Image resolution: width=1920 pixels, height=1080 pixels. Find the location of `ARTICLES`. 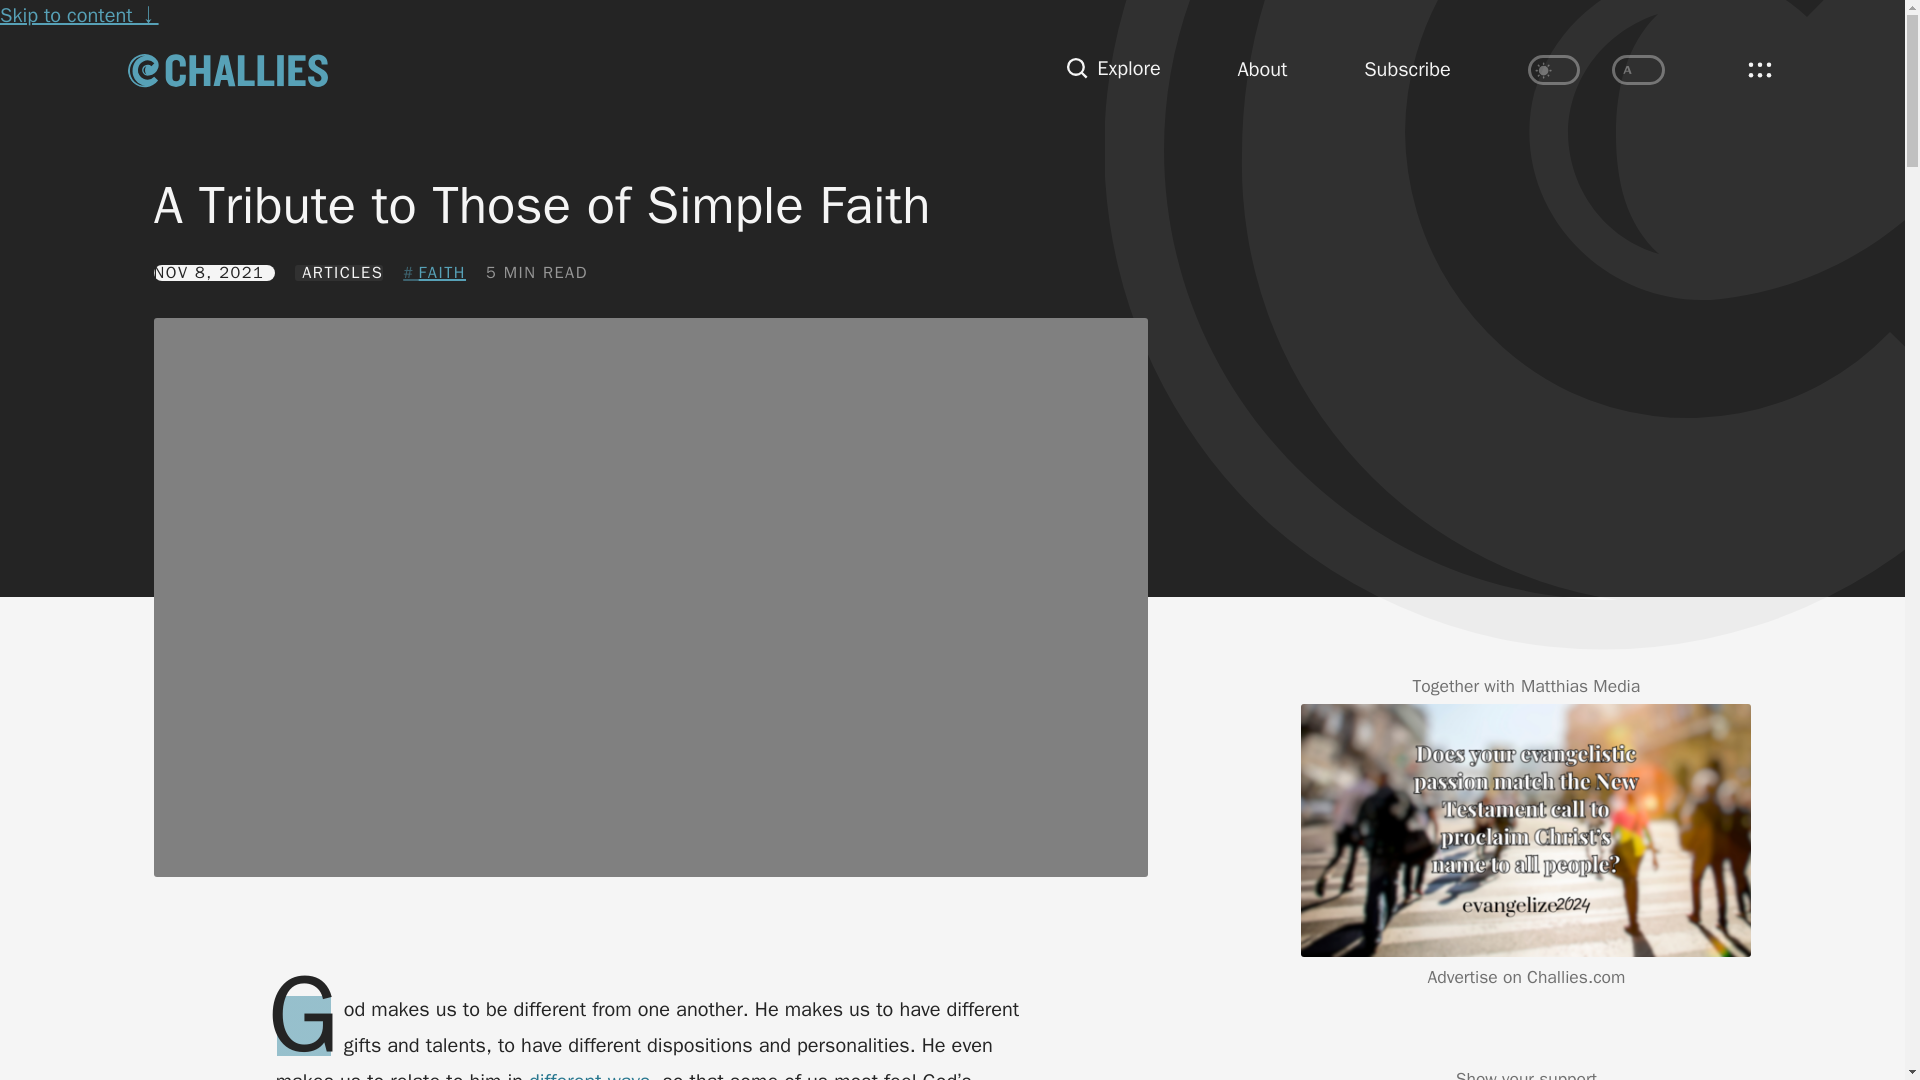

ARTICLES is located at coordinates (340, 272).